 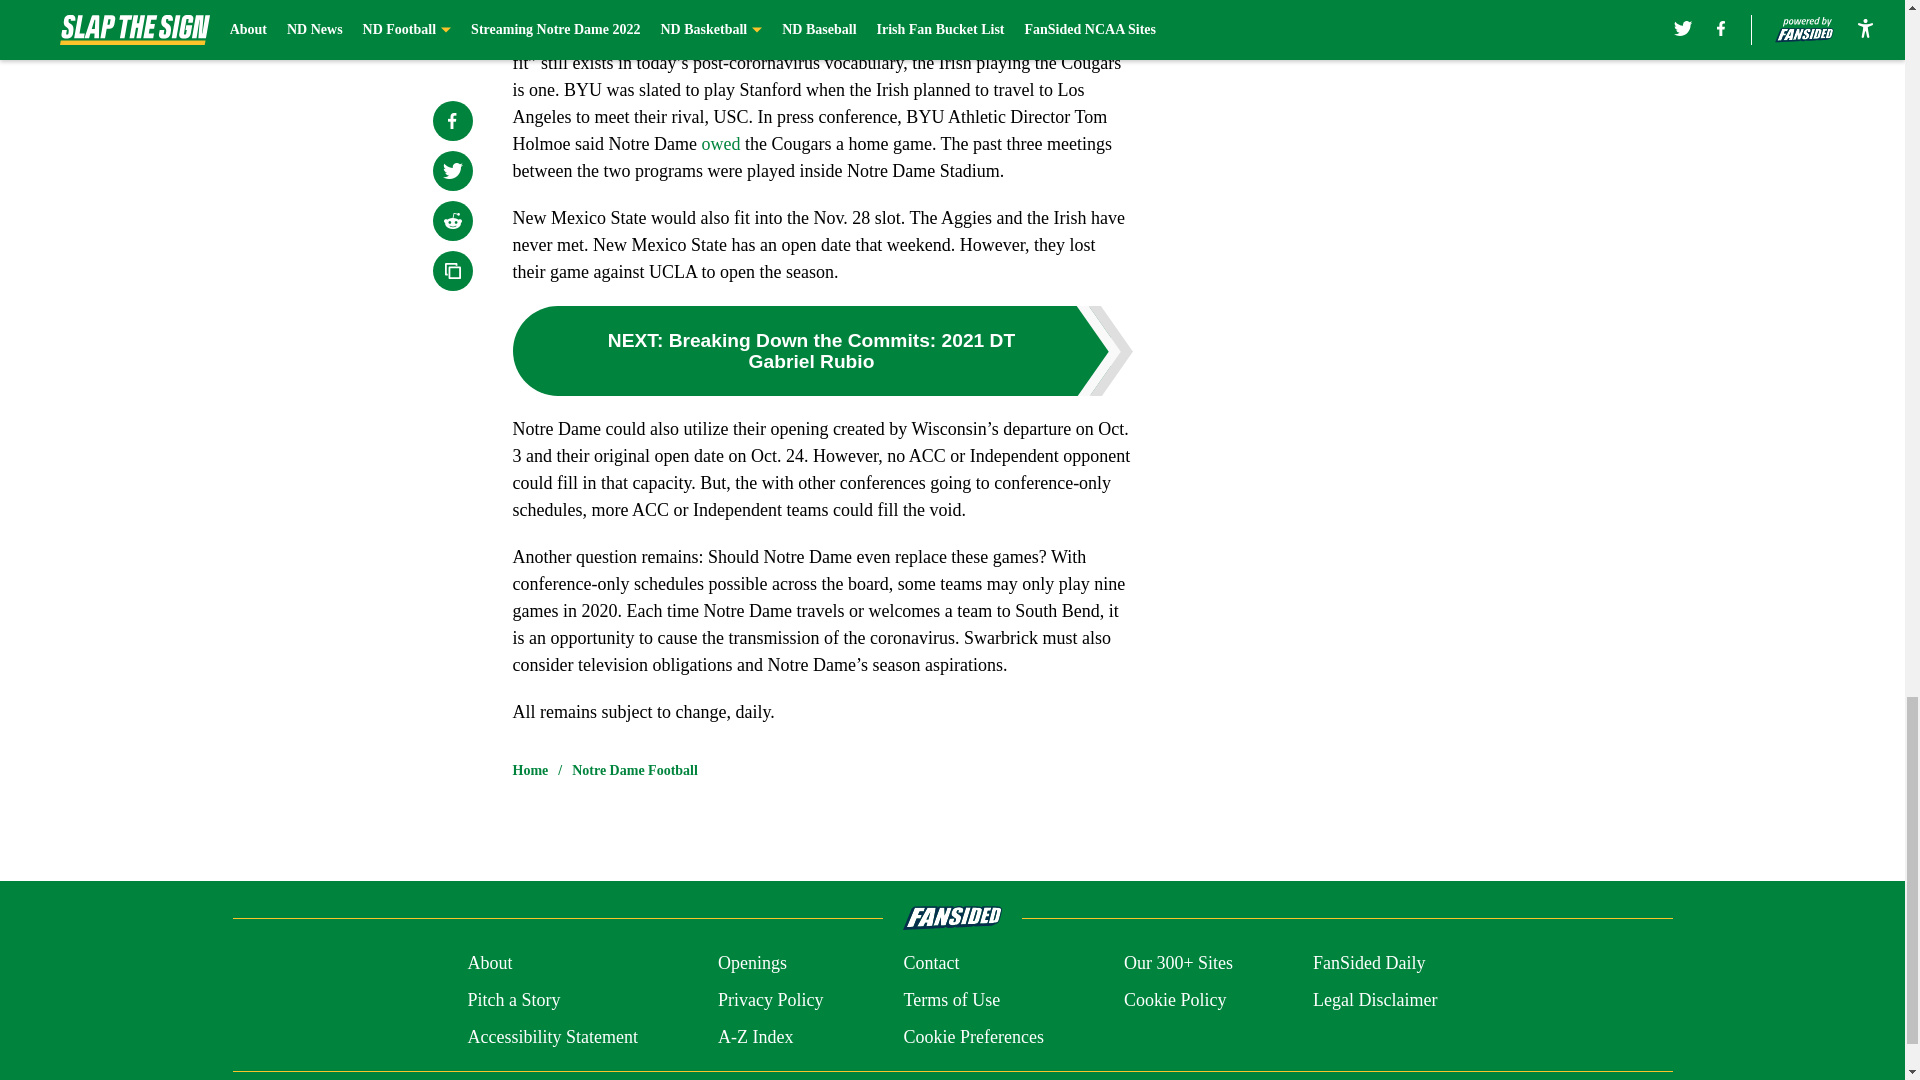 What do you see at coordinates (489, 964) in the screenshot?
I see `About` at bounding box center [489, 964].